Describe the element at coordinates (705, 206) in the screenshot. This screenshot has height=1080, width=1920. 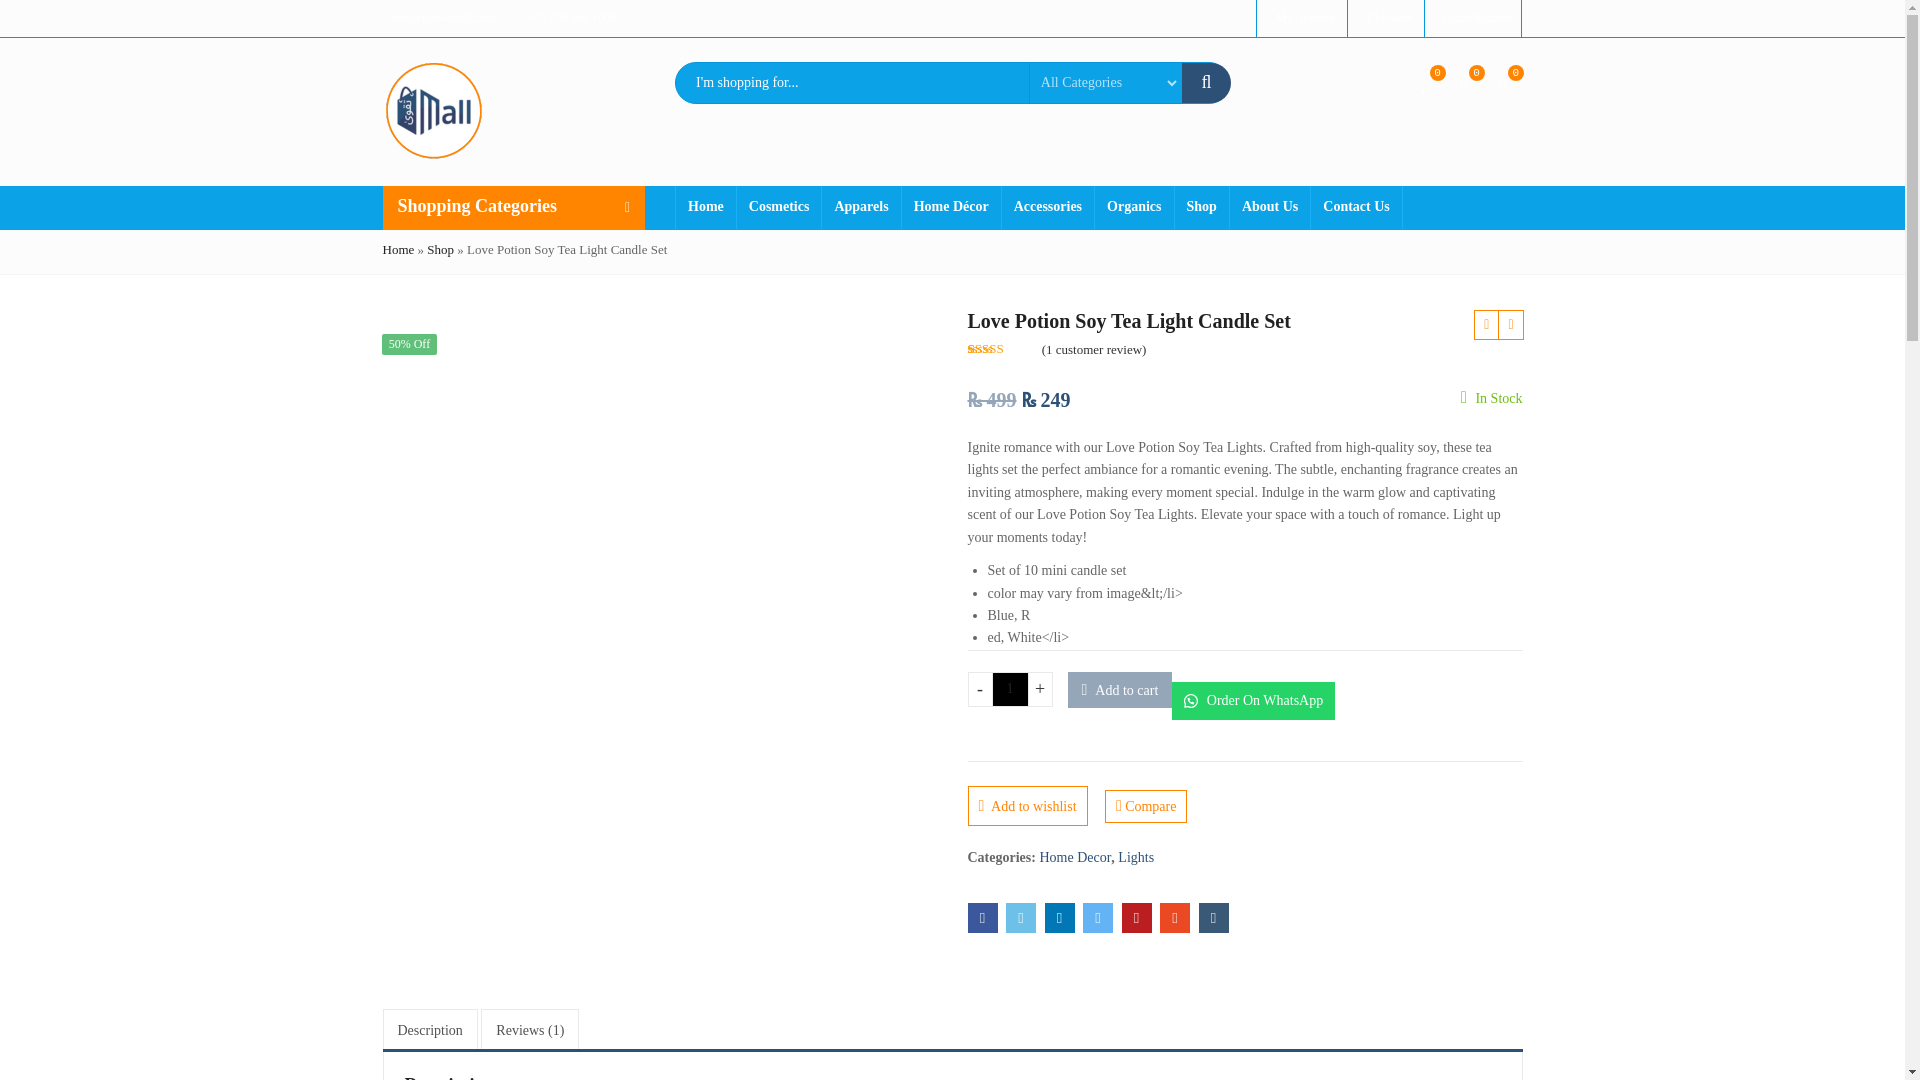
I see `Home` at that location.